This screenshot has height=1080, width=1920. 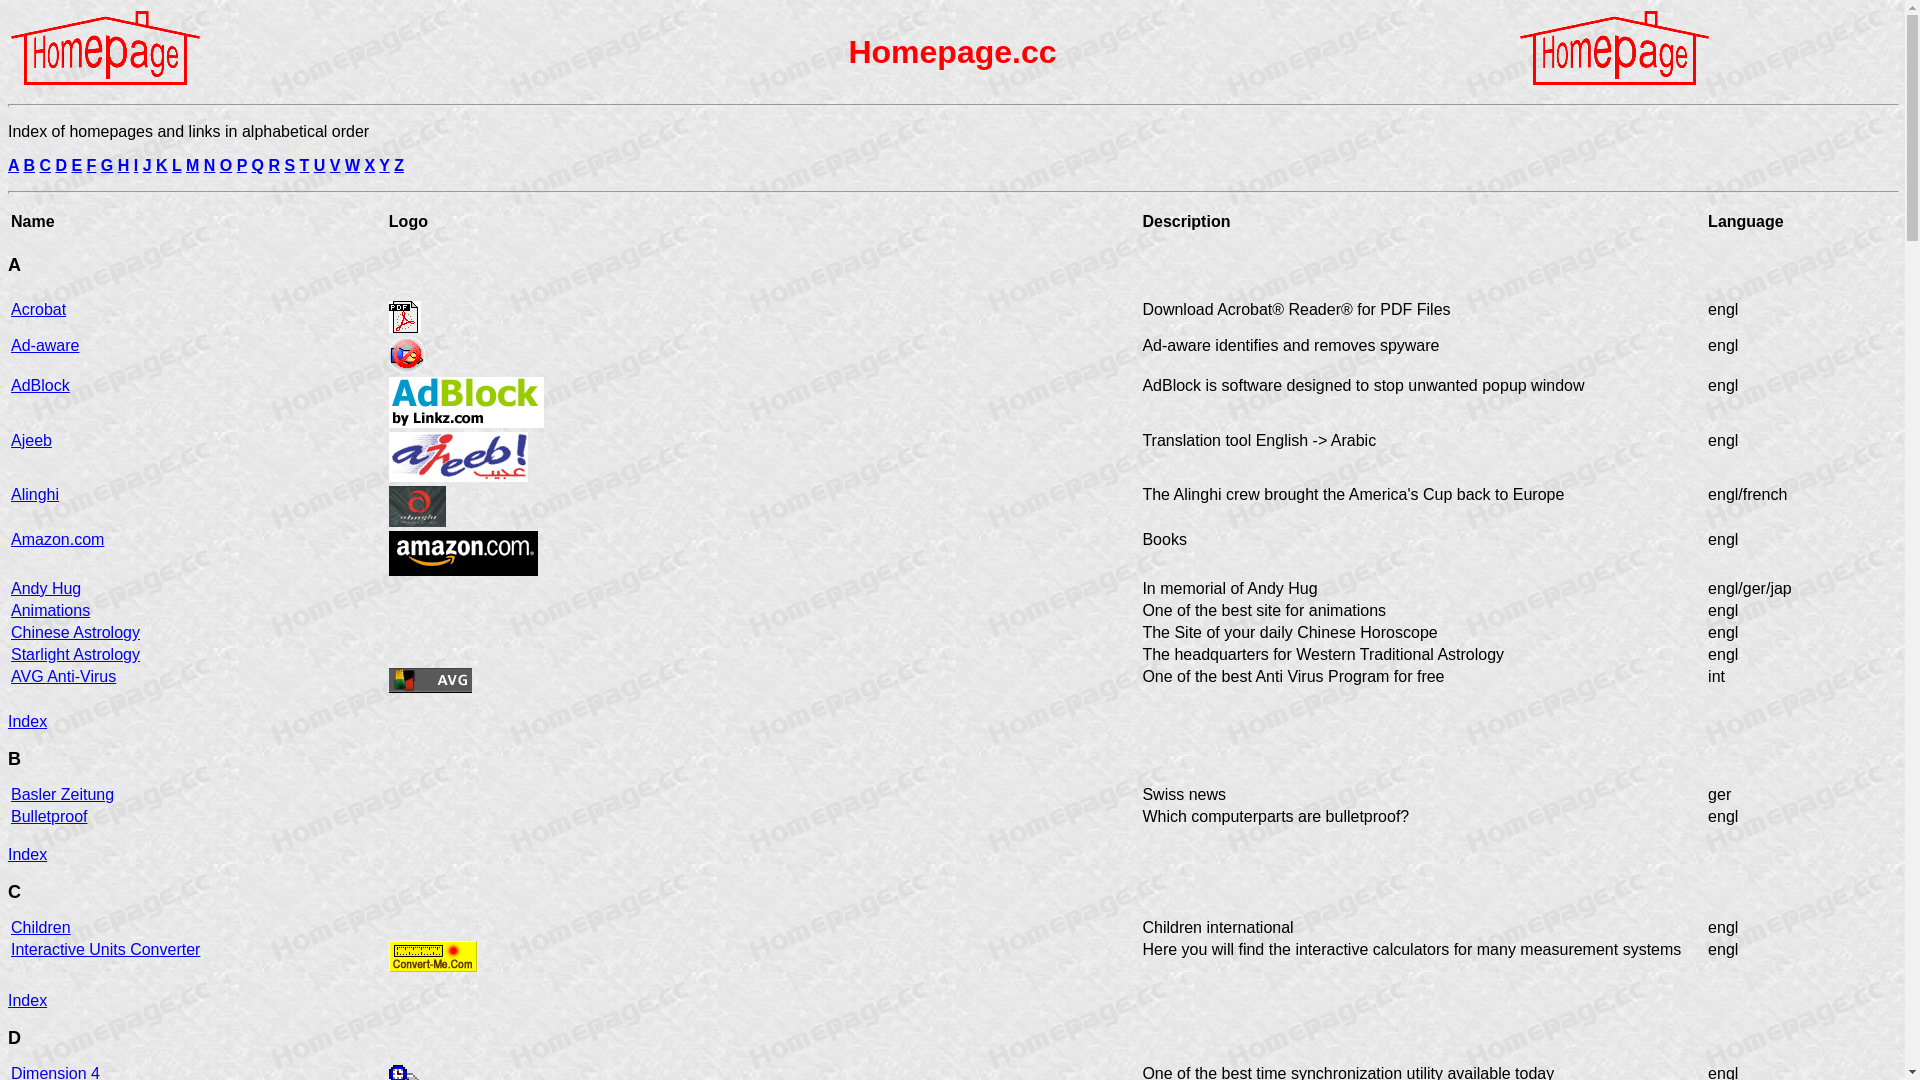 What do you see at coordinates (40, 386) in the screenshot?
I see `AdBlock` at bounding box center [40, 386].